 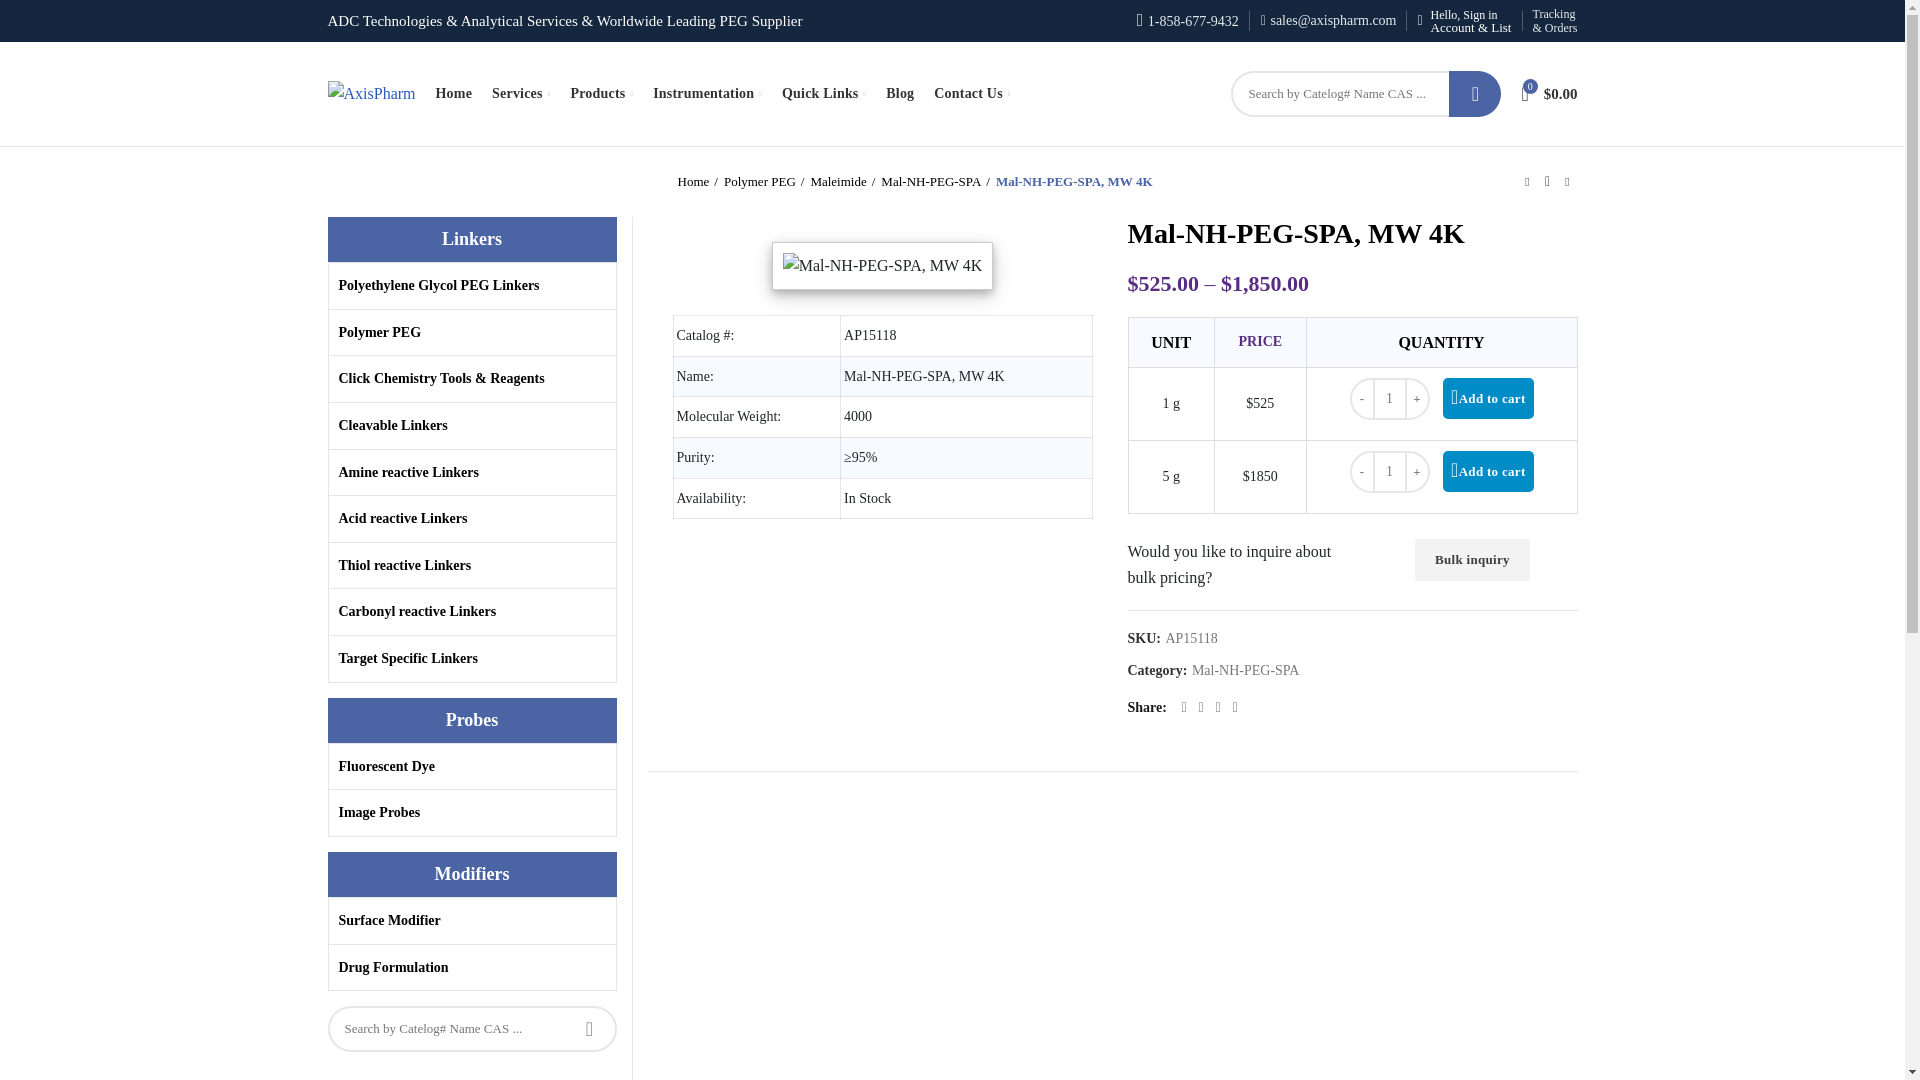 What do you see at coordinates (1390, 472) in the screenshot?
I see `1` at bounding box center [1390, 472].